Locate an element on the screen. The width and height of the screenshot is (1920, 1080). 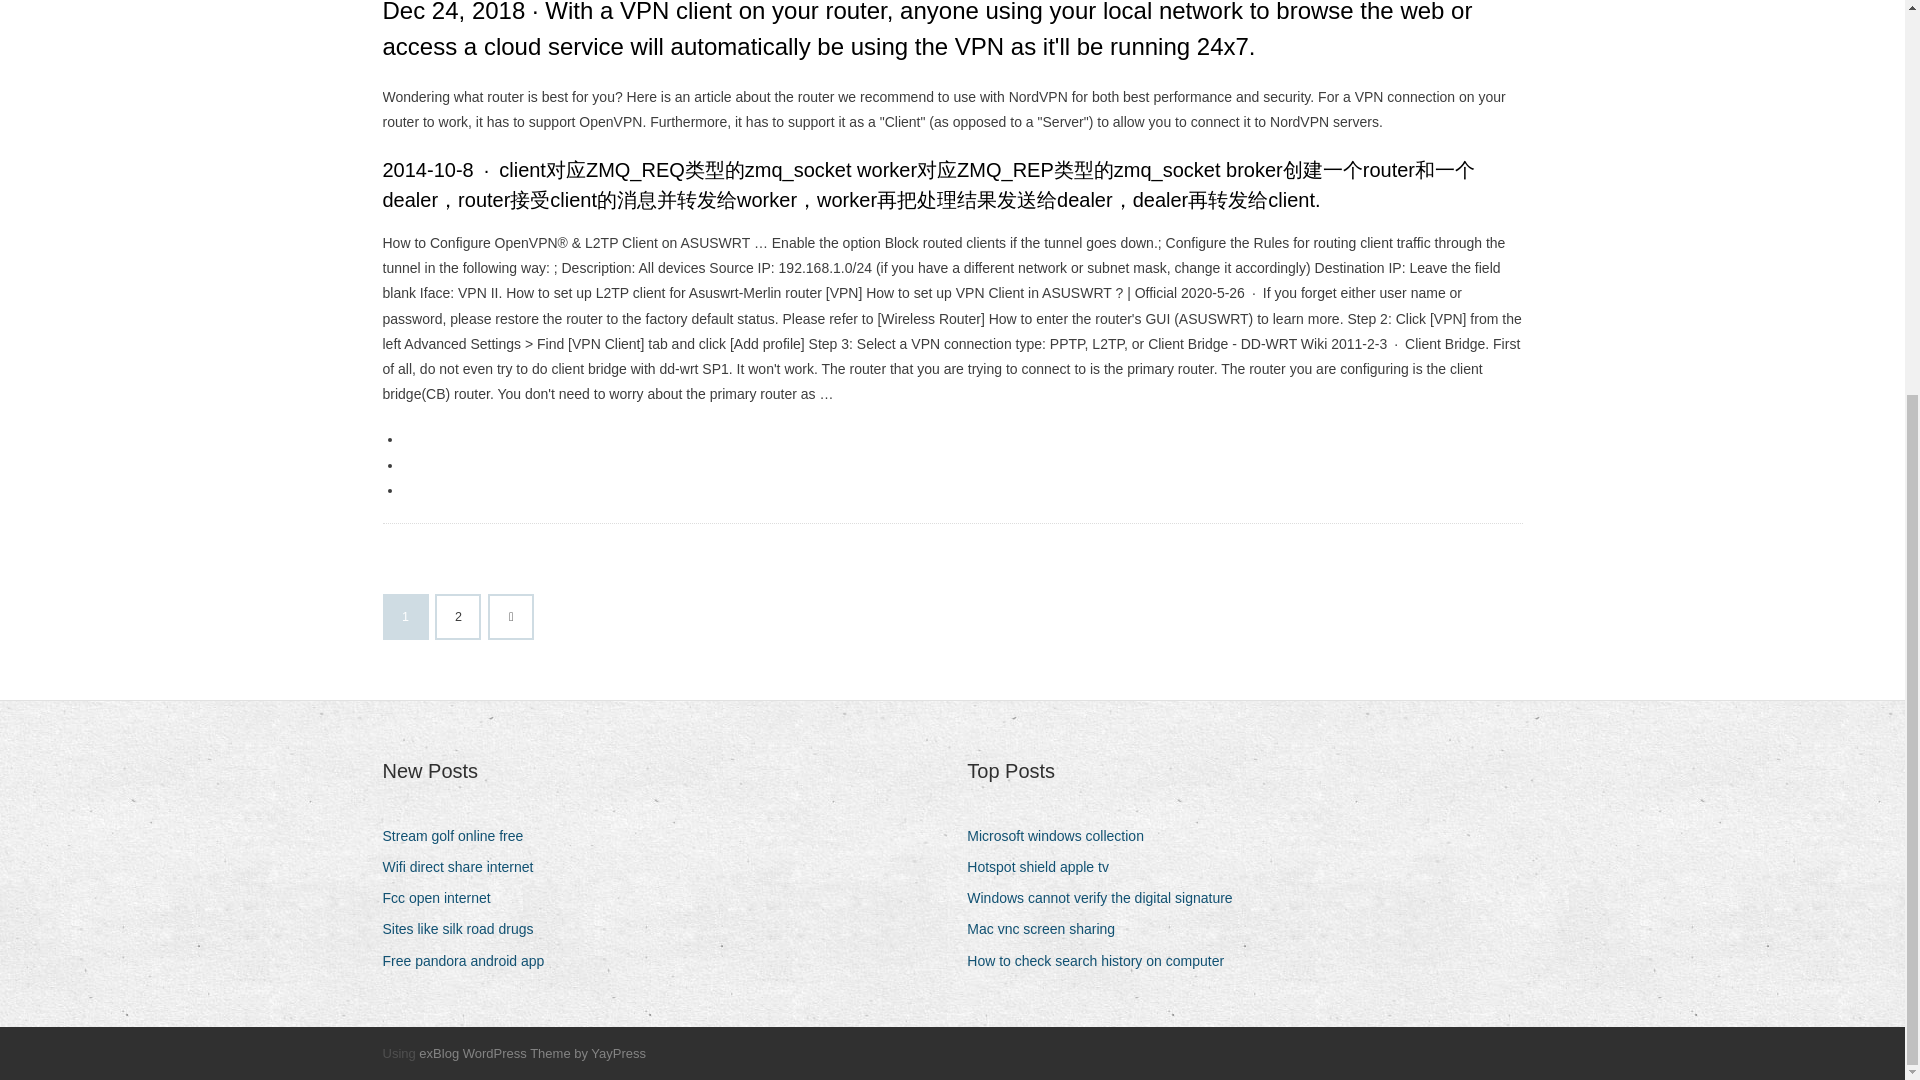
Windows cannot verify the digital signature is located at coordinates (1106, 898).